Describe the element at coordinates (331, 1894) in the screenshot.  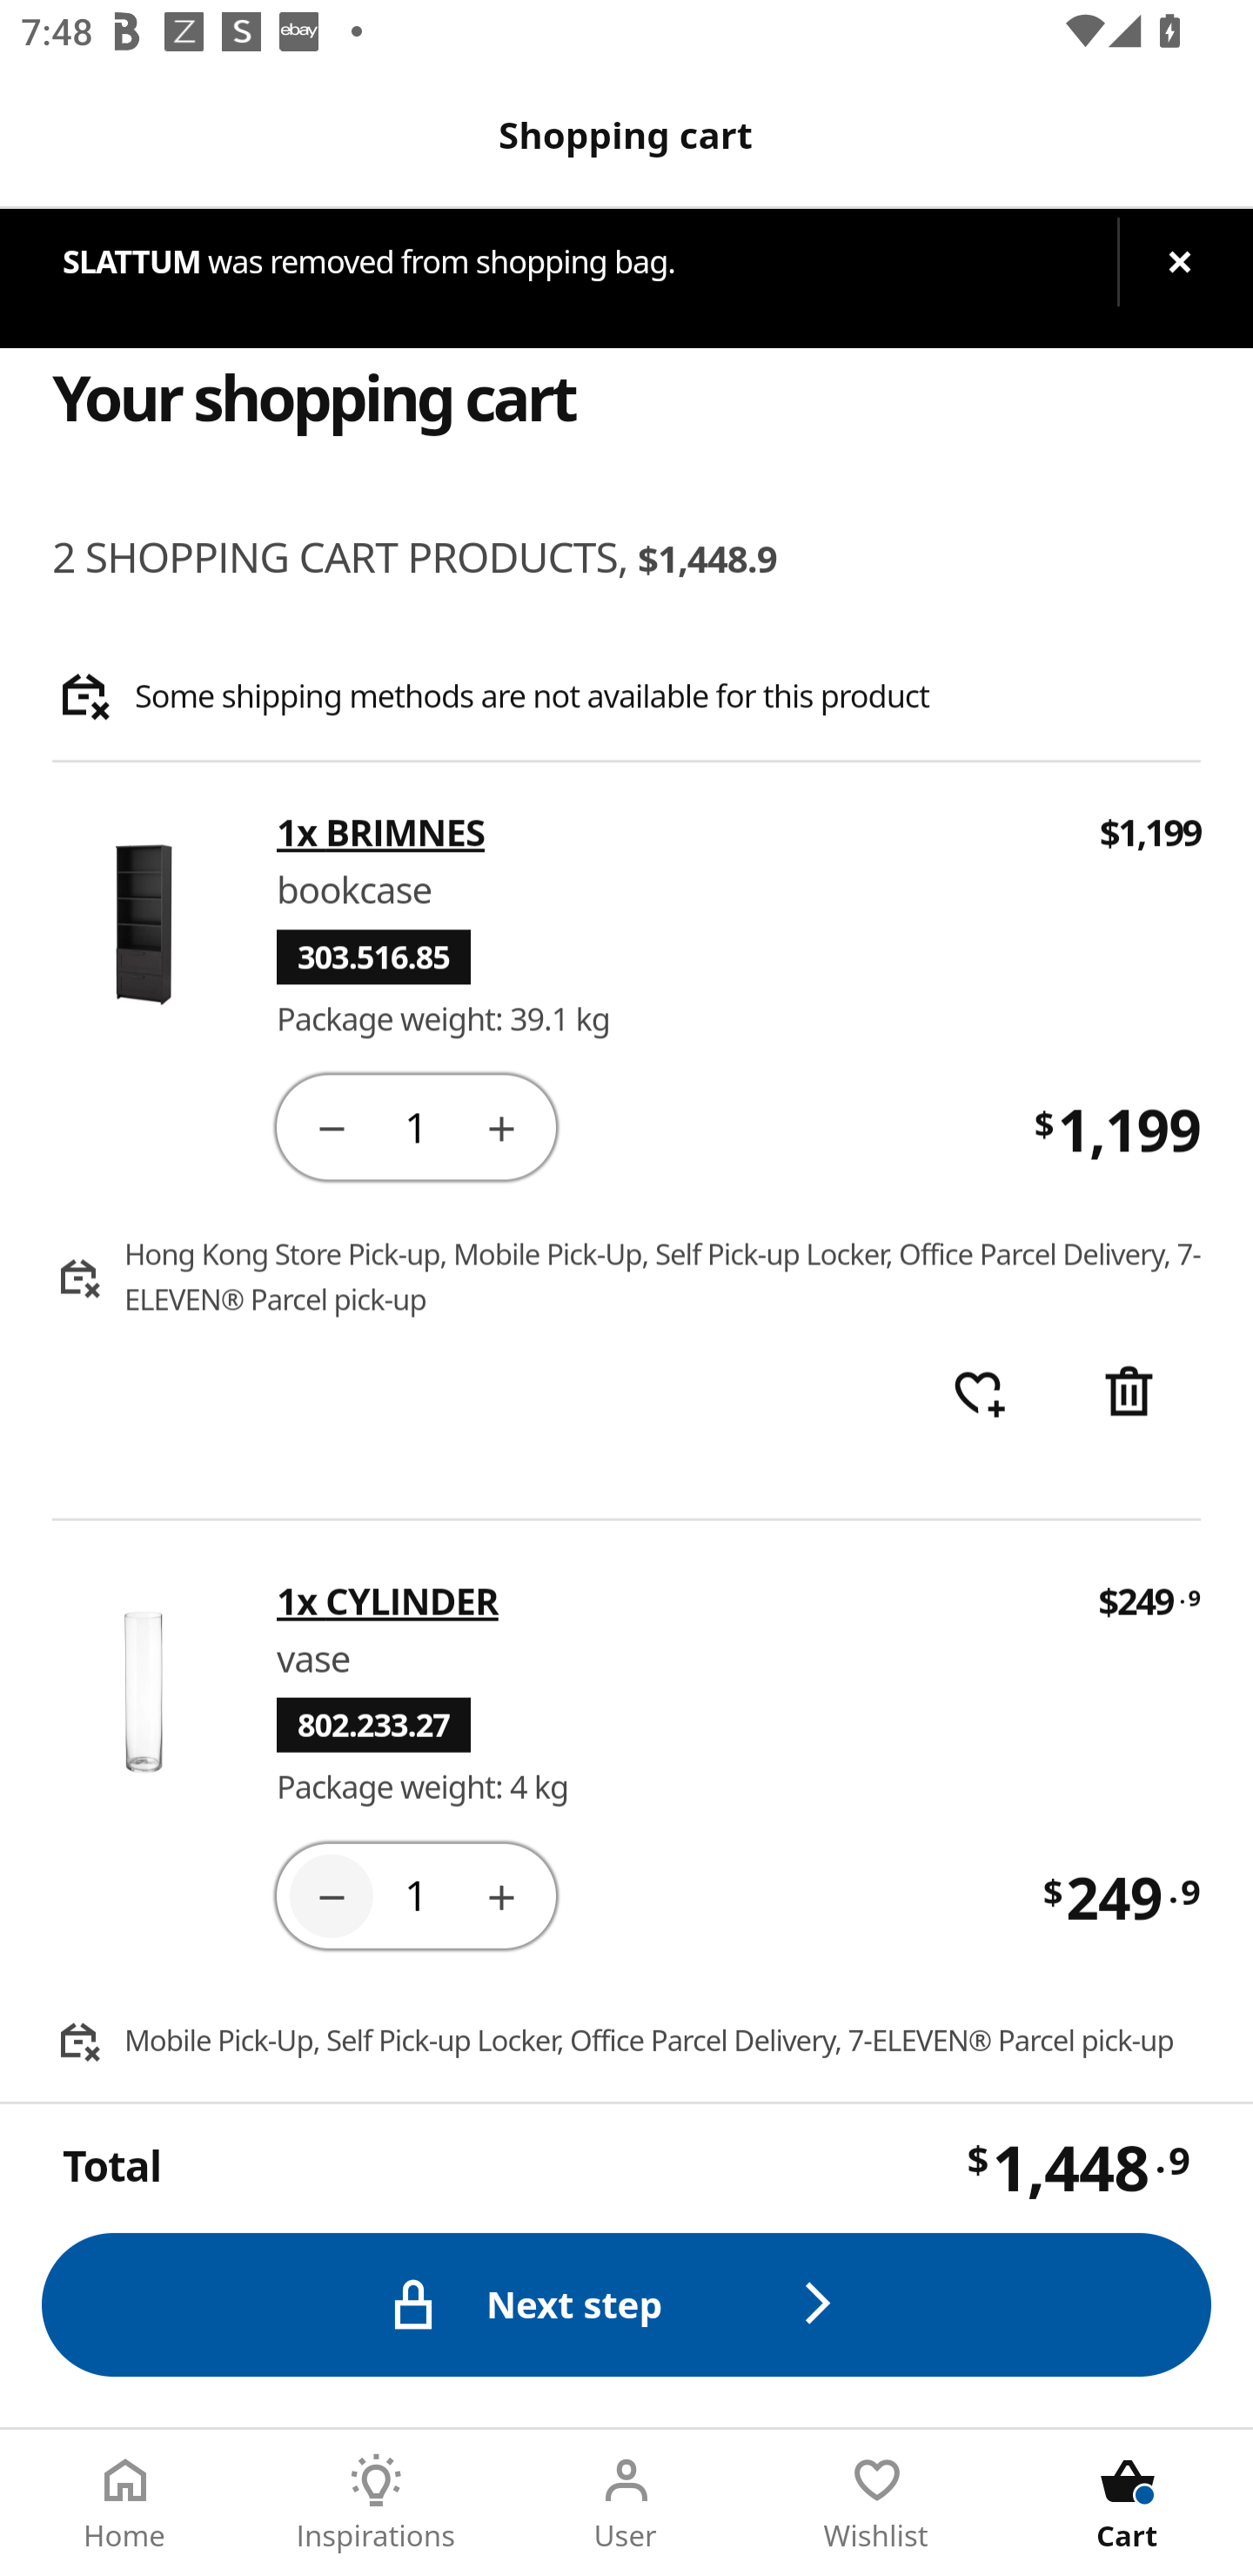
I see `` at that location.